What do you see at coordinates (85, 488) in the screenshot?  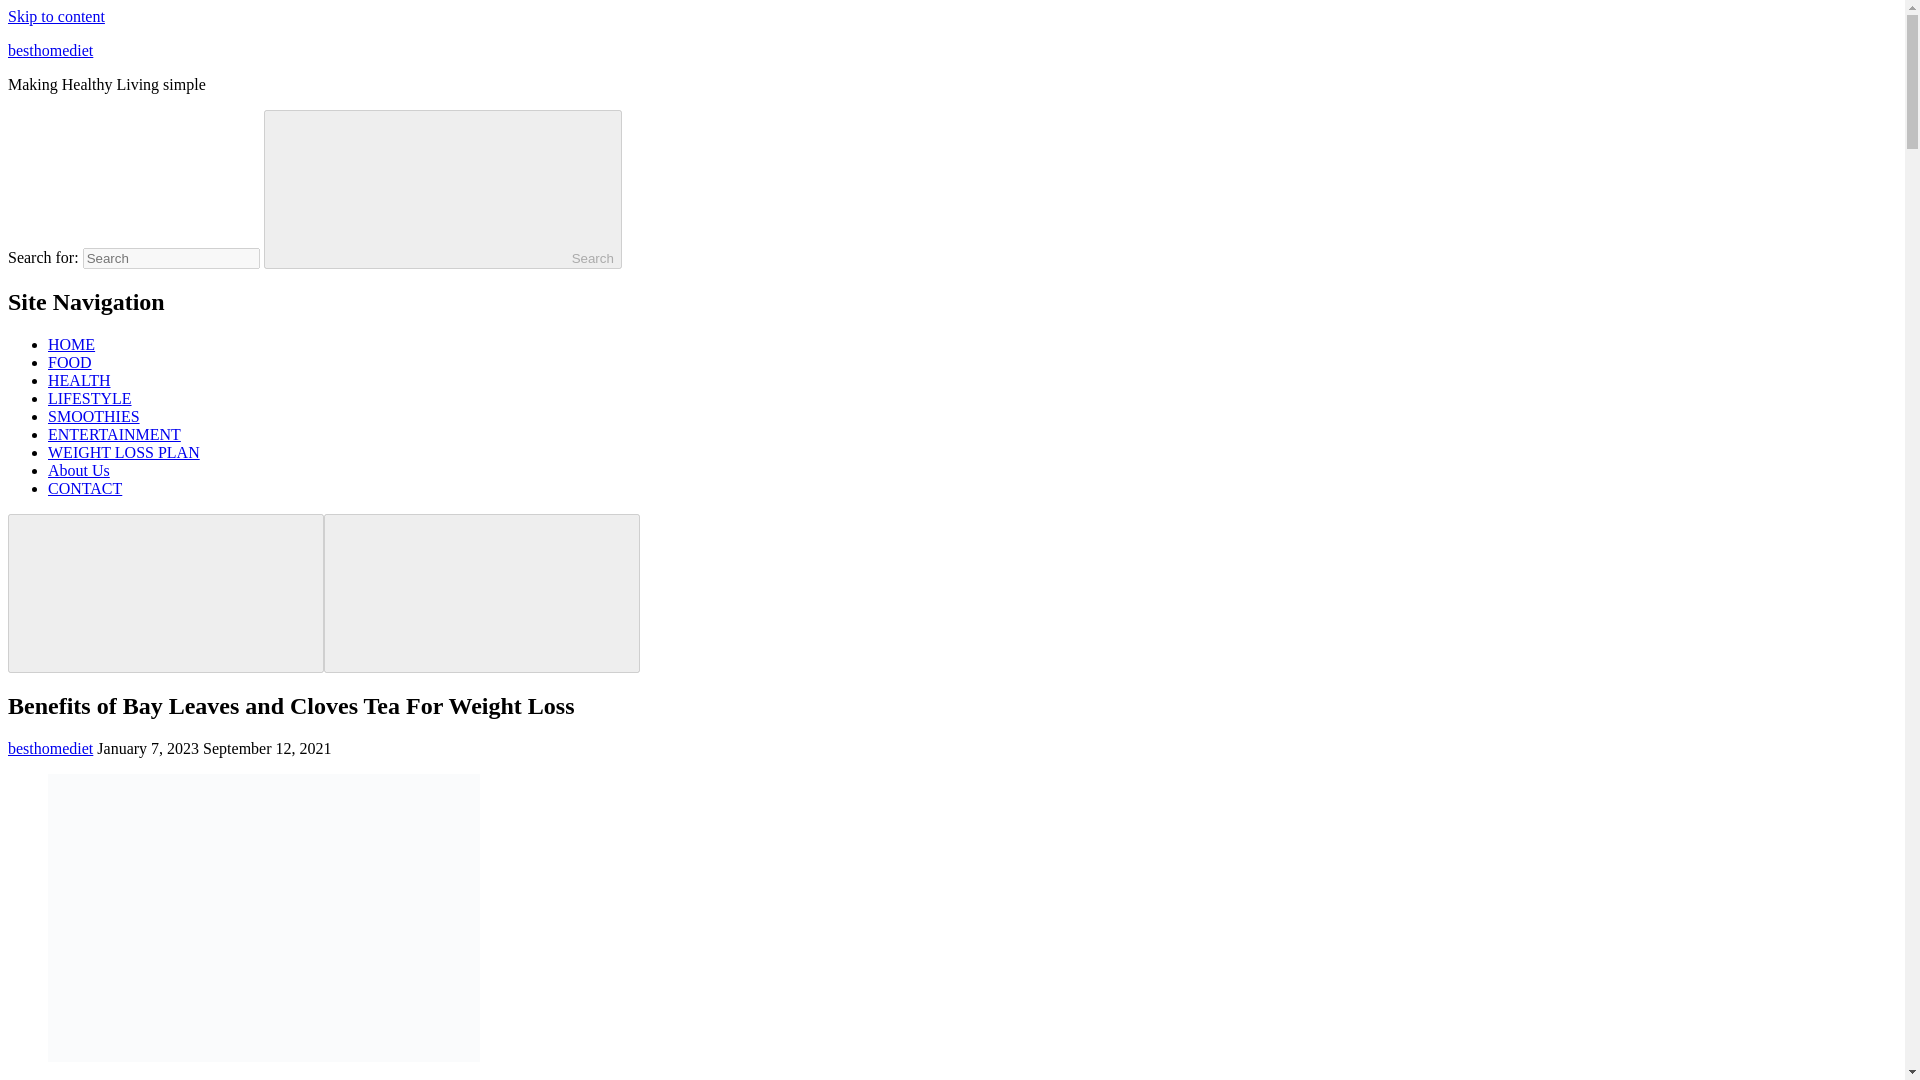 I see `CONTACT` at bounding box center [85, 488].